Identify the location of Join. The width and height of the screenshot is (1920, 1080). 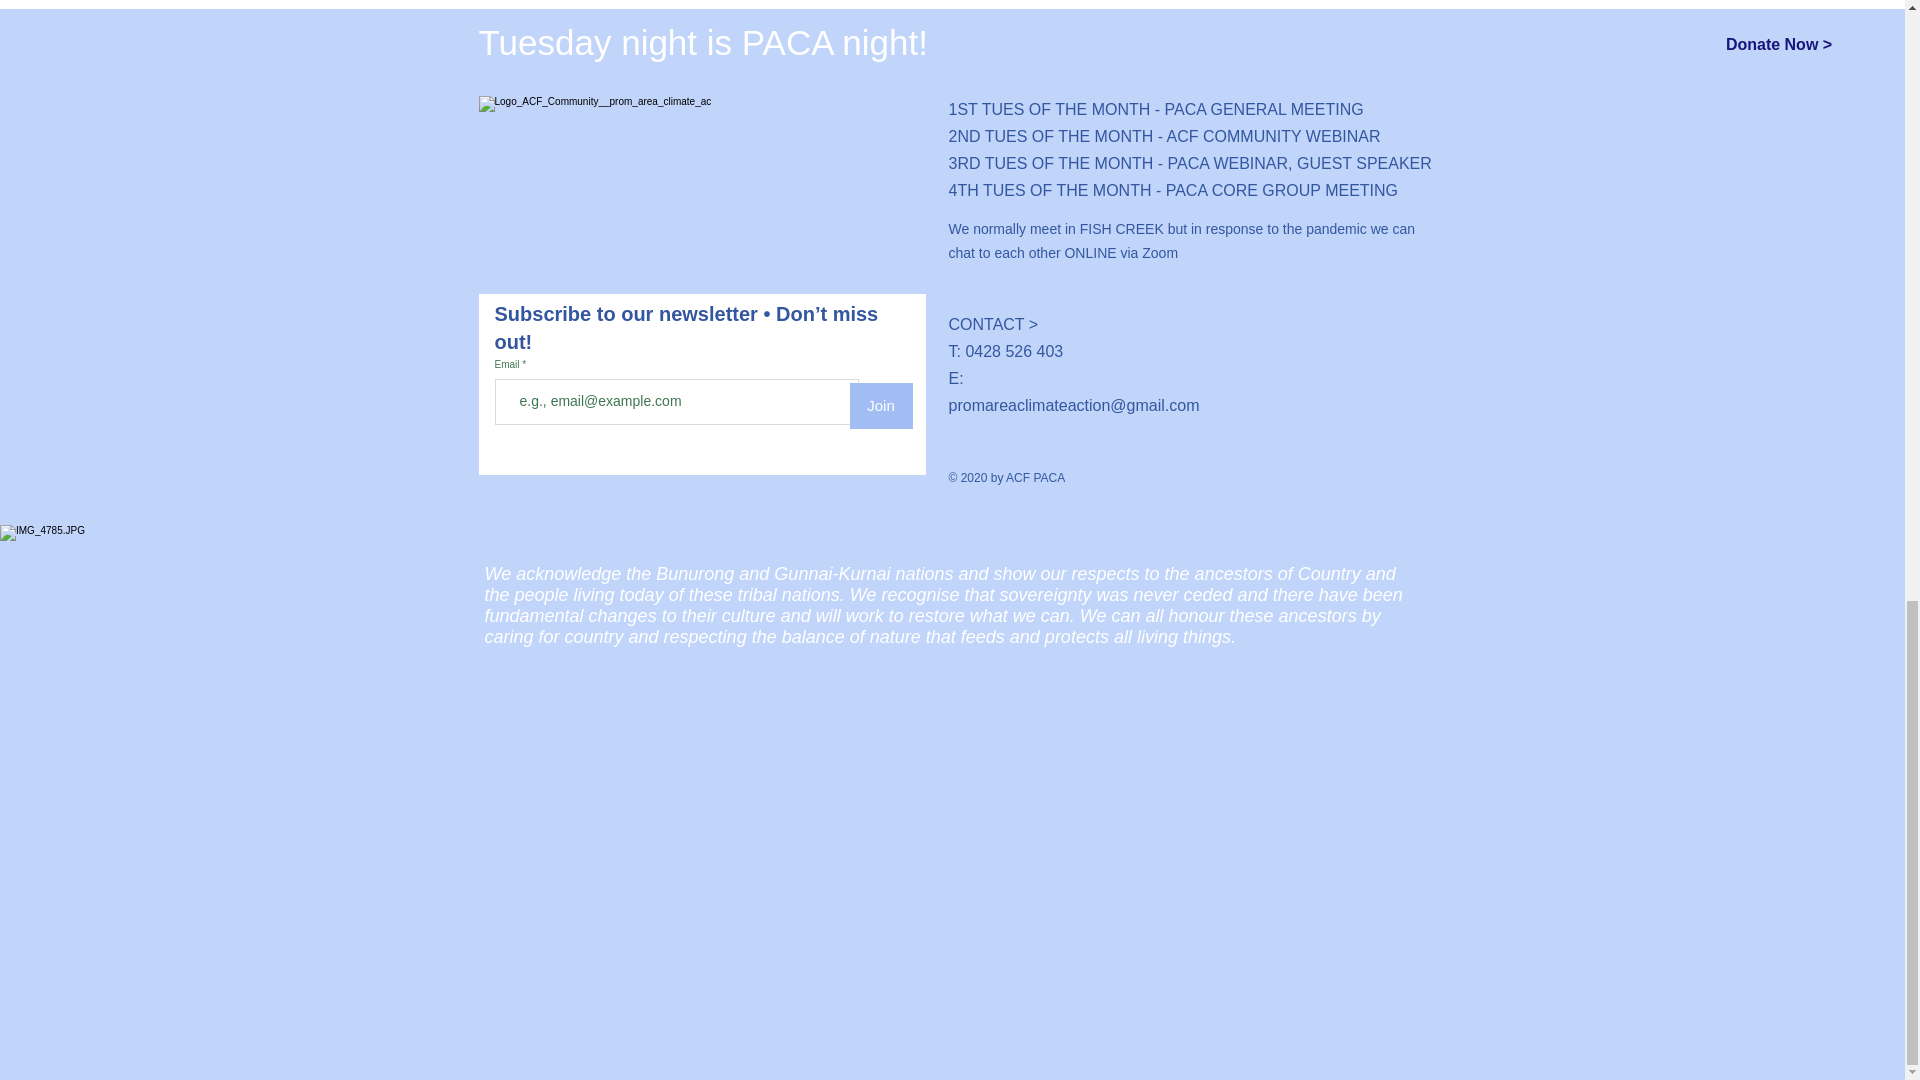
(882, 406).